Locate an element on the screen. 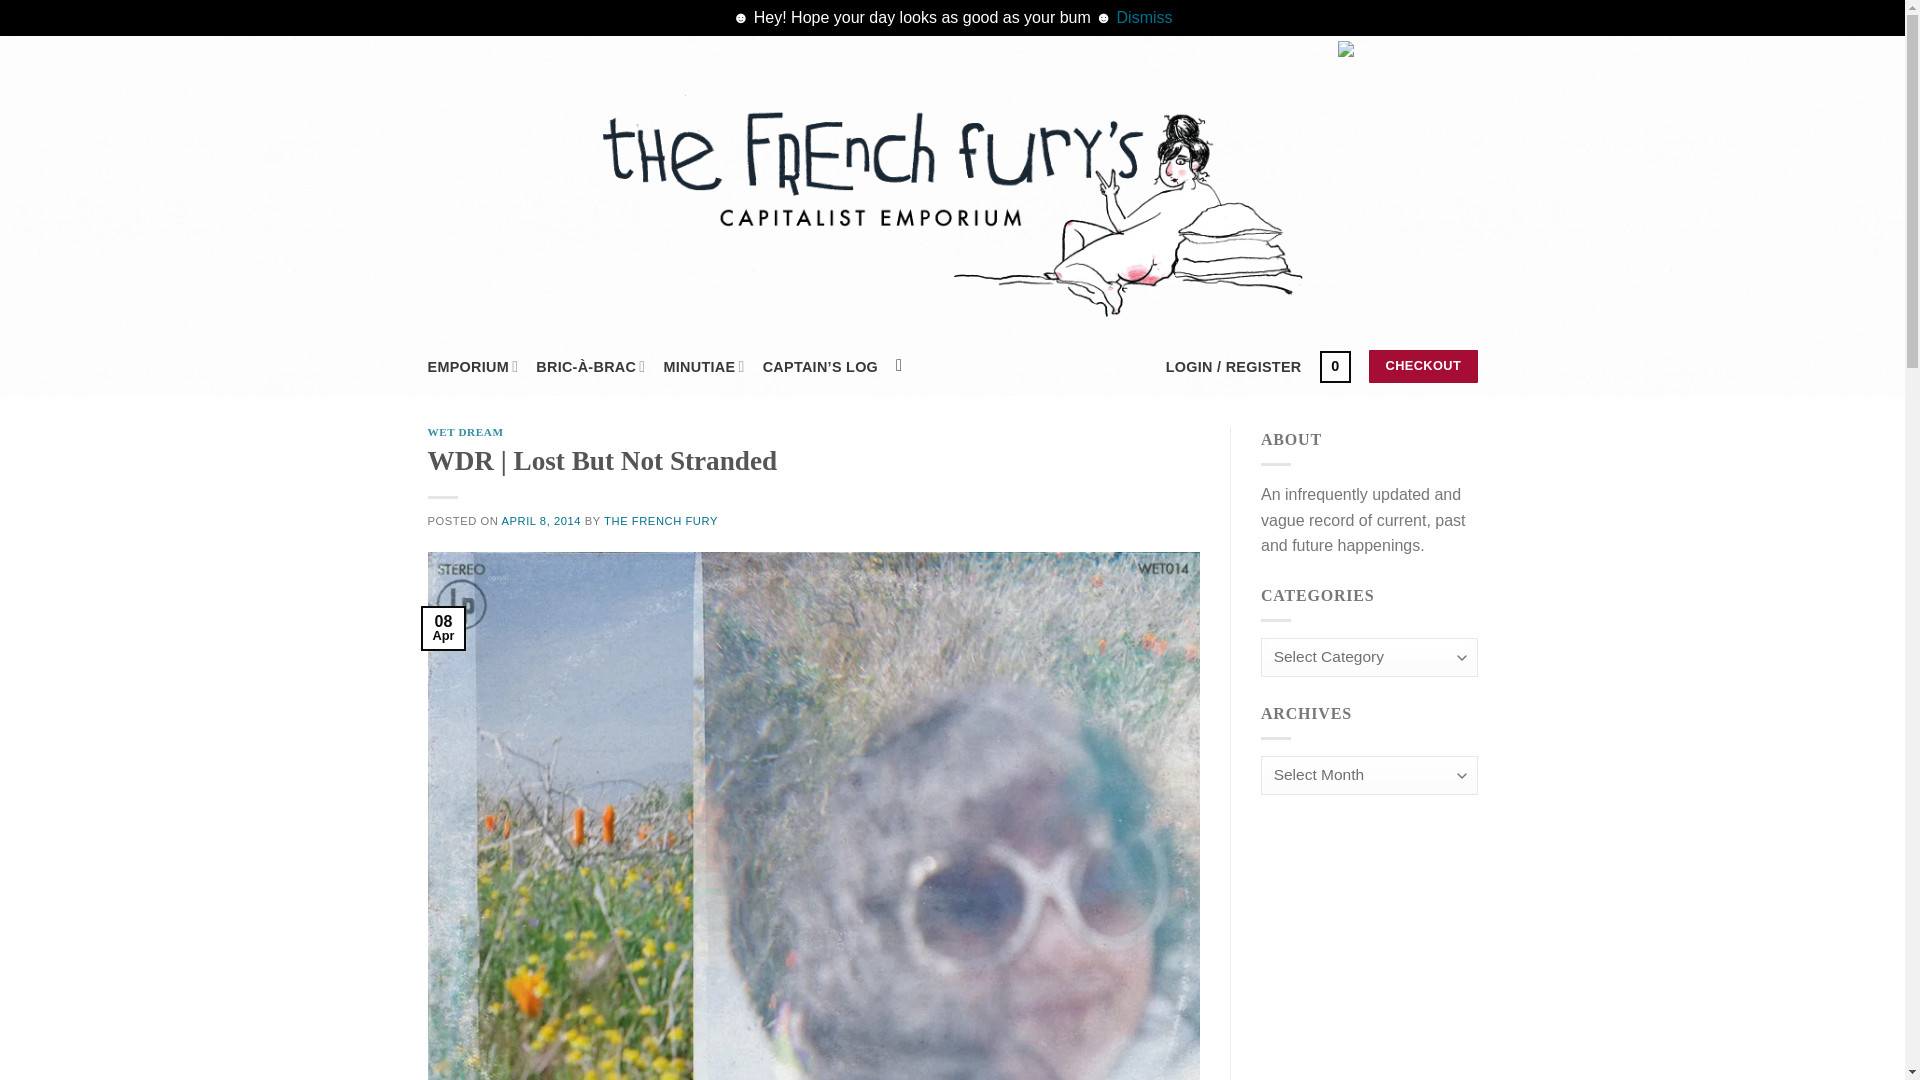  WET DREAM is located at coordinates (466, 432).